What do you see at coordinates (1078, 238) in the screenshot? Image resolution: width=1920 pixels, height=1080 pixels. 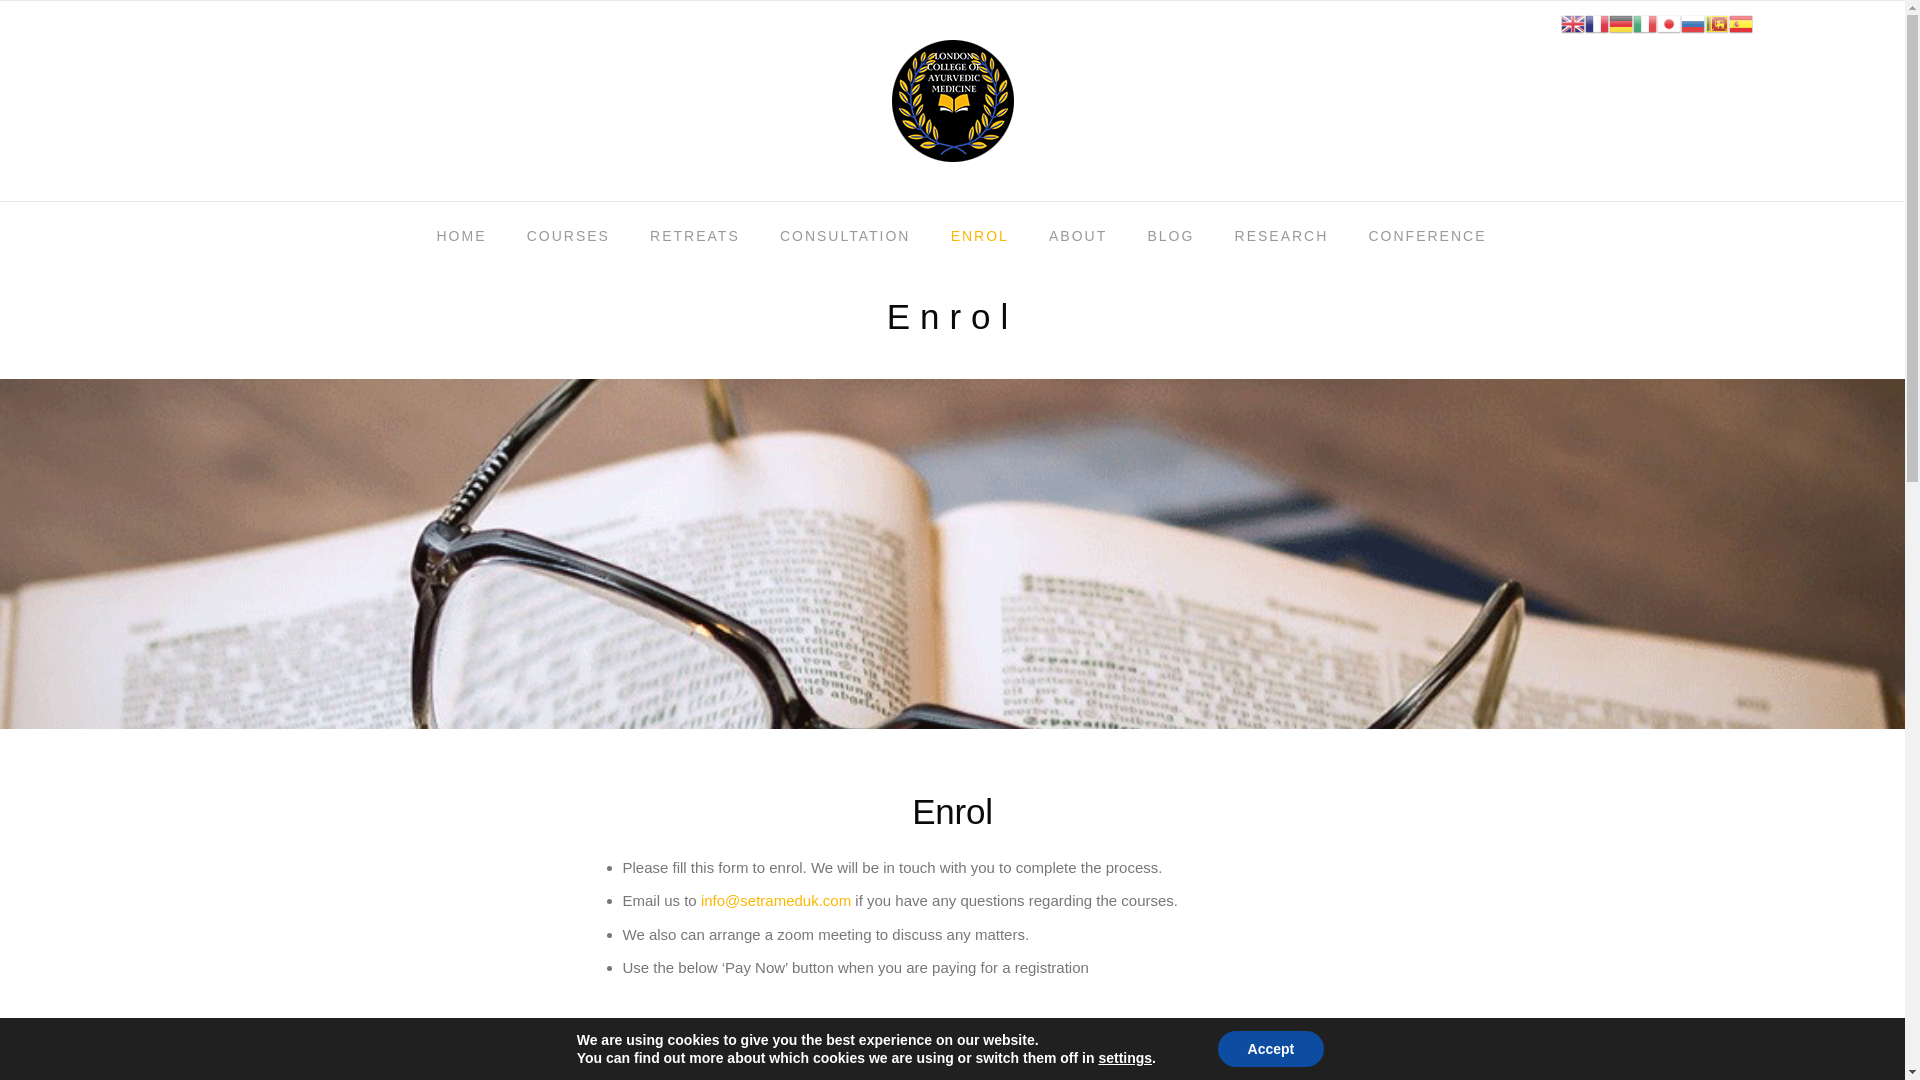 I see `ABOUT` at bounding box center [1078, 238].